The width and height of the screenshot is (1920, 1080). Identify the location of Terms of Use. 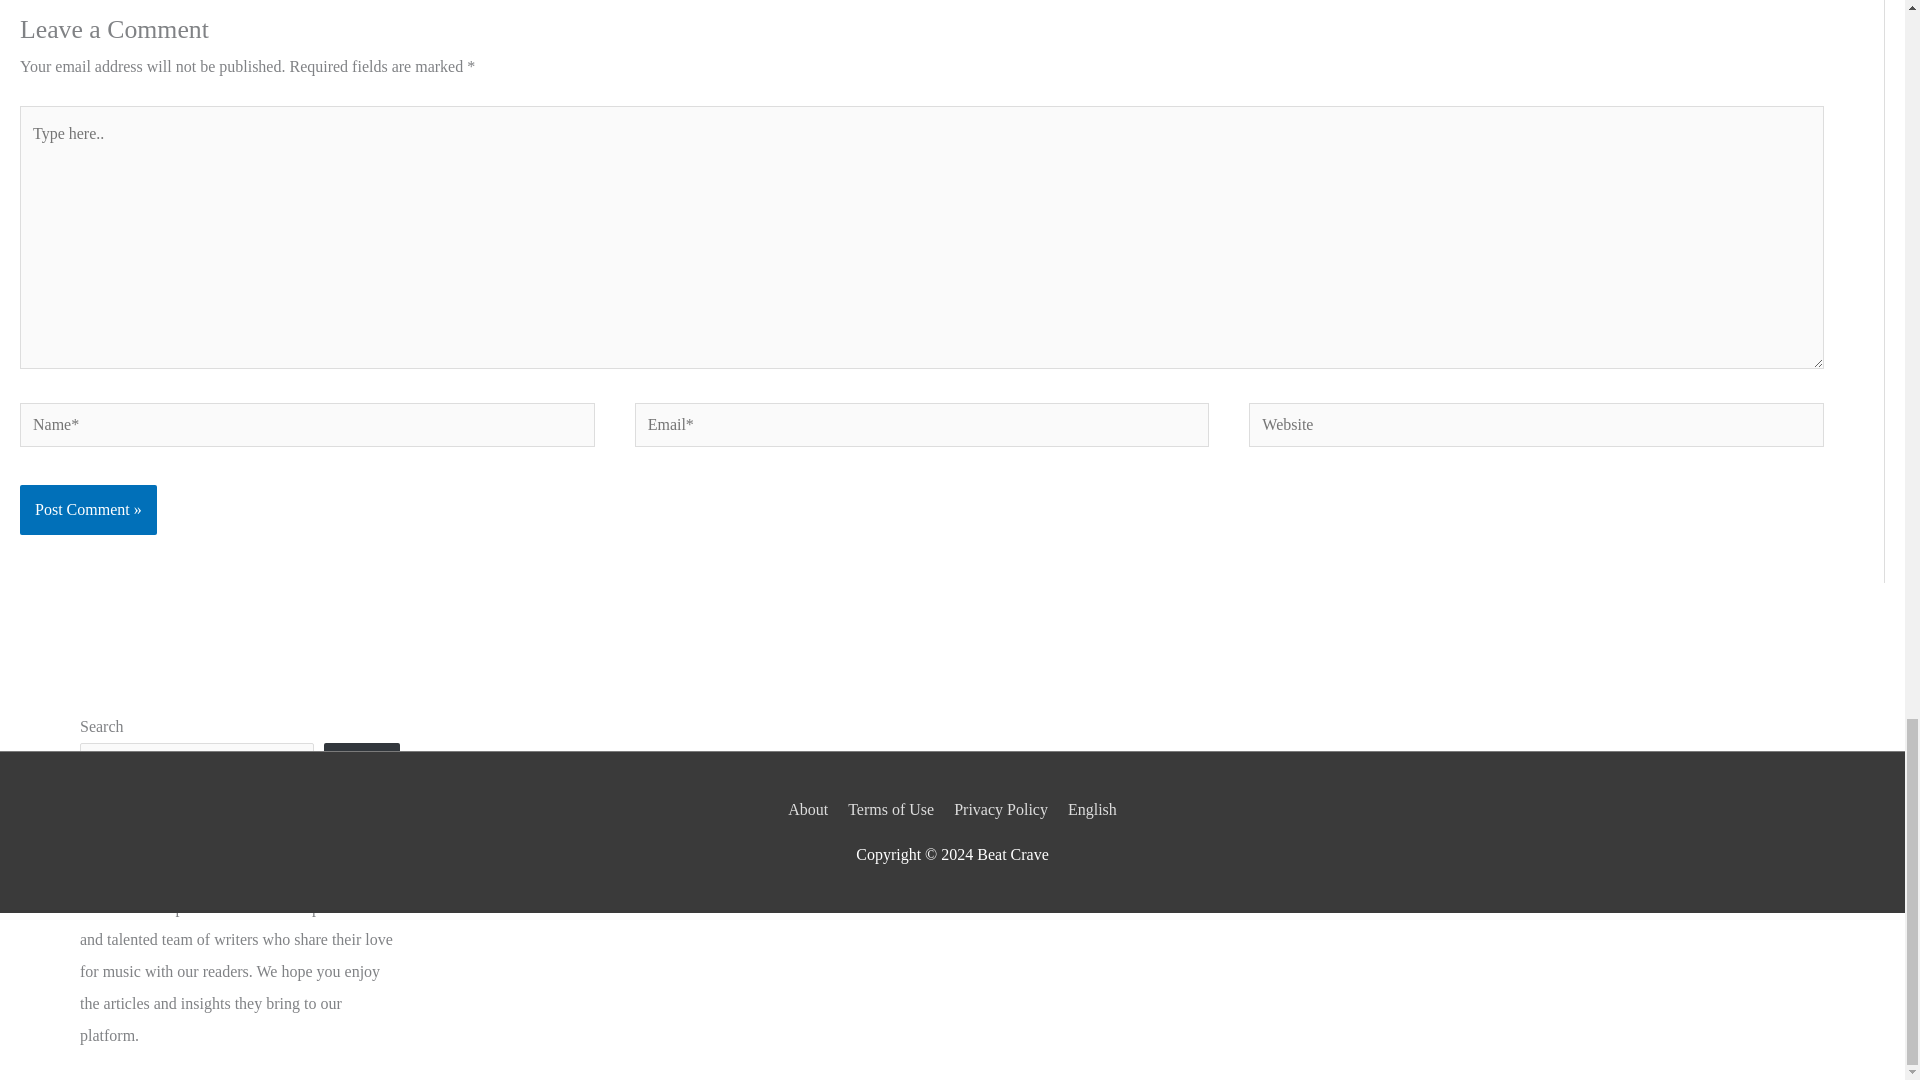
(891, 809).